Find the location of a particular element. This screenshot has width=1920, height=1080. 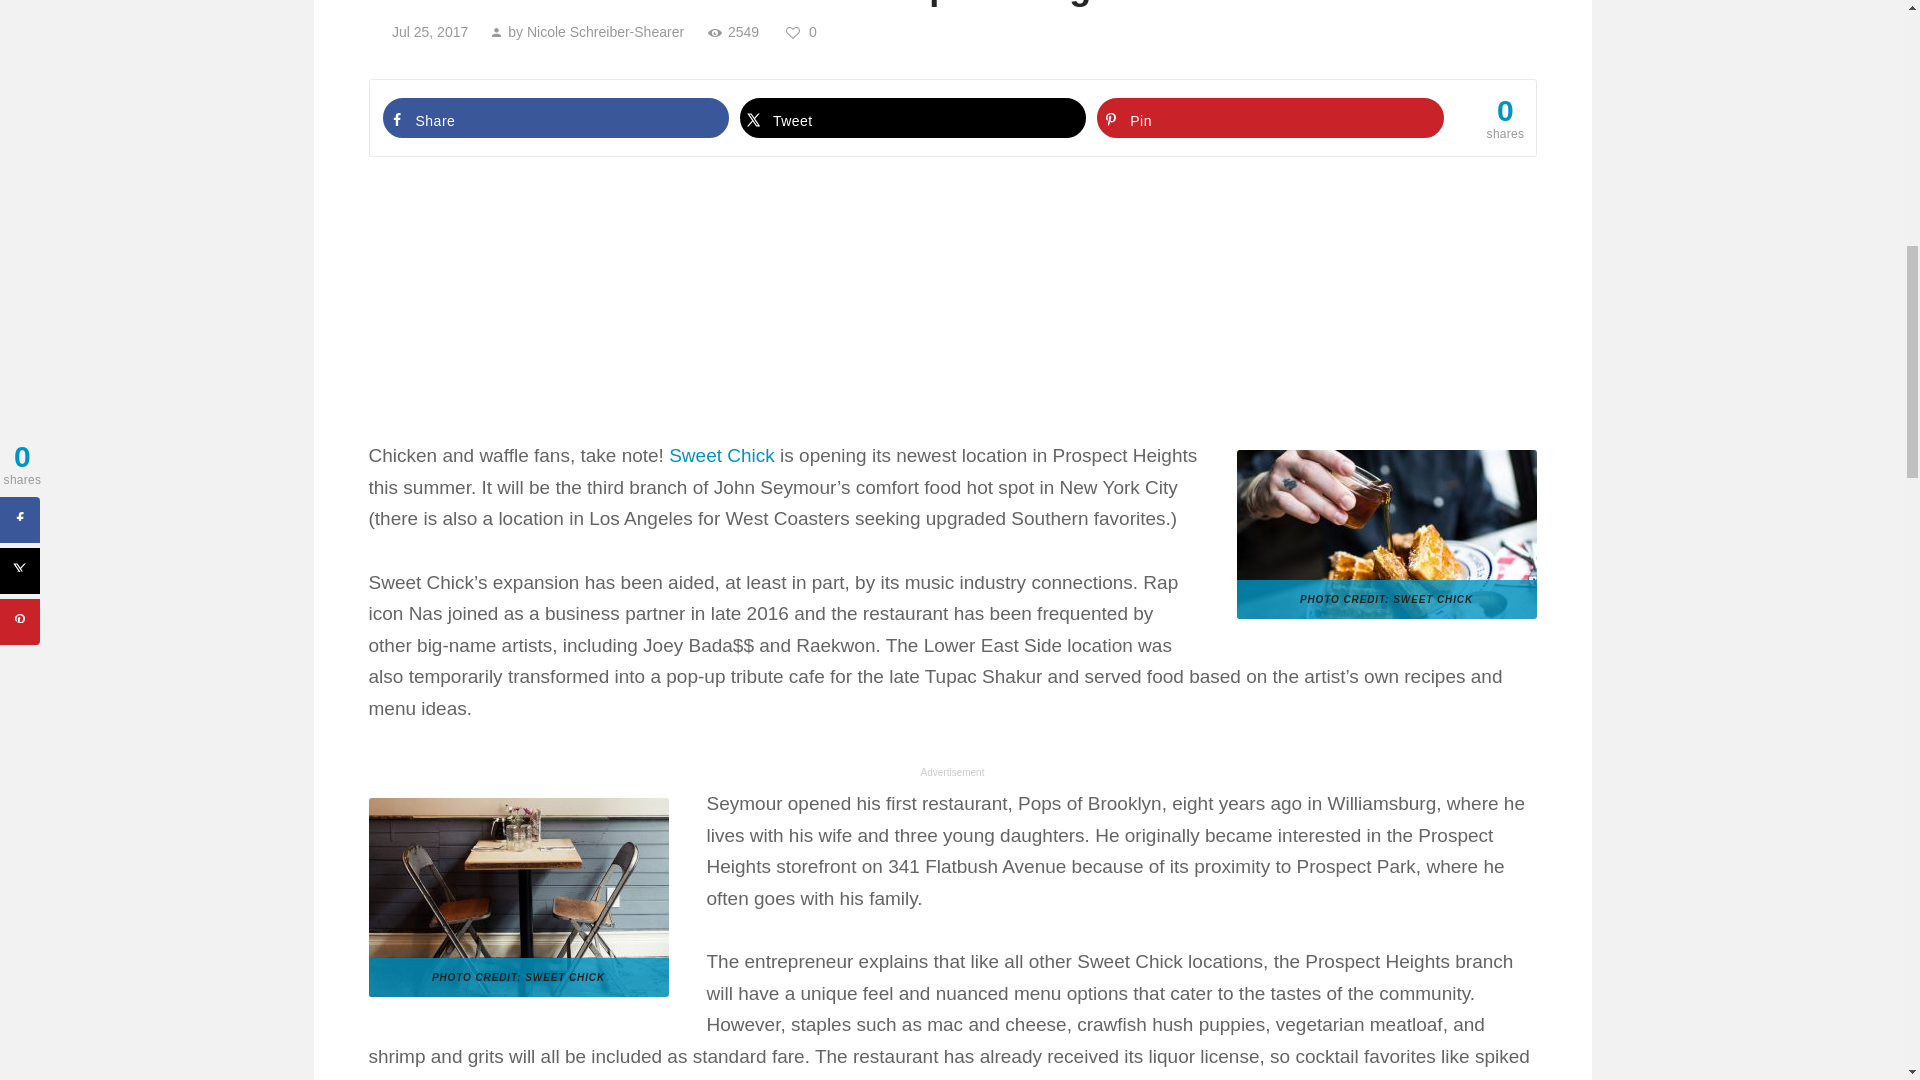

Share on Facebook is located at coordinates (556, 118).